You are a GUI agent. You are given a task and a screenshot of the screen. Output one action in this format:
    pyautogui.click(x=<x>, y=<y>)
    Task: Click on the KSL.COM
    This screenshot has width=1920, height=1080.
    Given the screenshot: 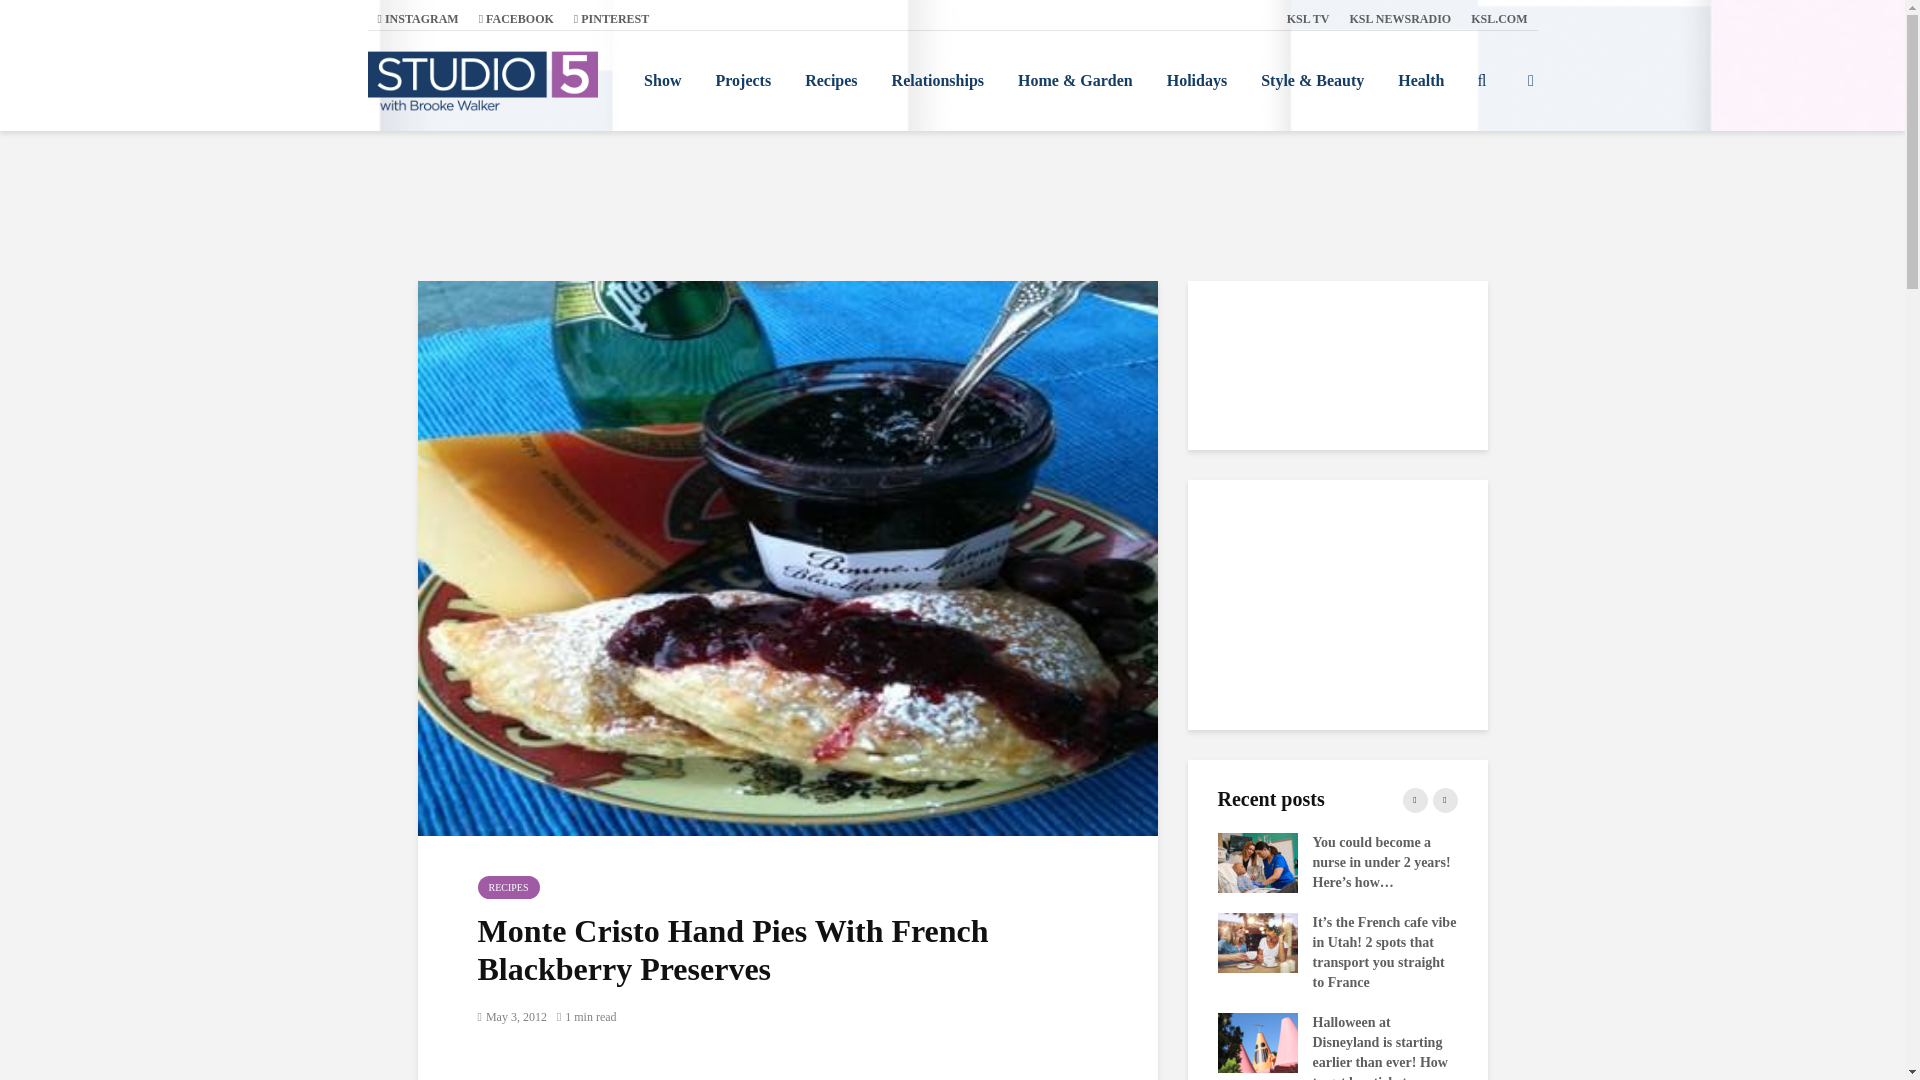 What is the action you would take?
    pyautogui.click(x=1499, y=18)
    